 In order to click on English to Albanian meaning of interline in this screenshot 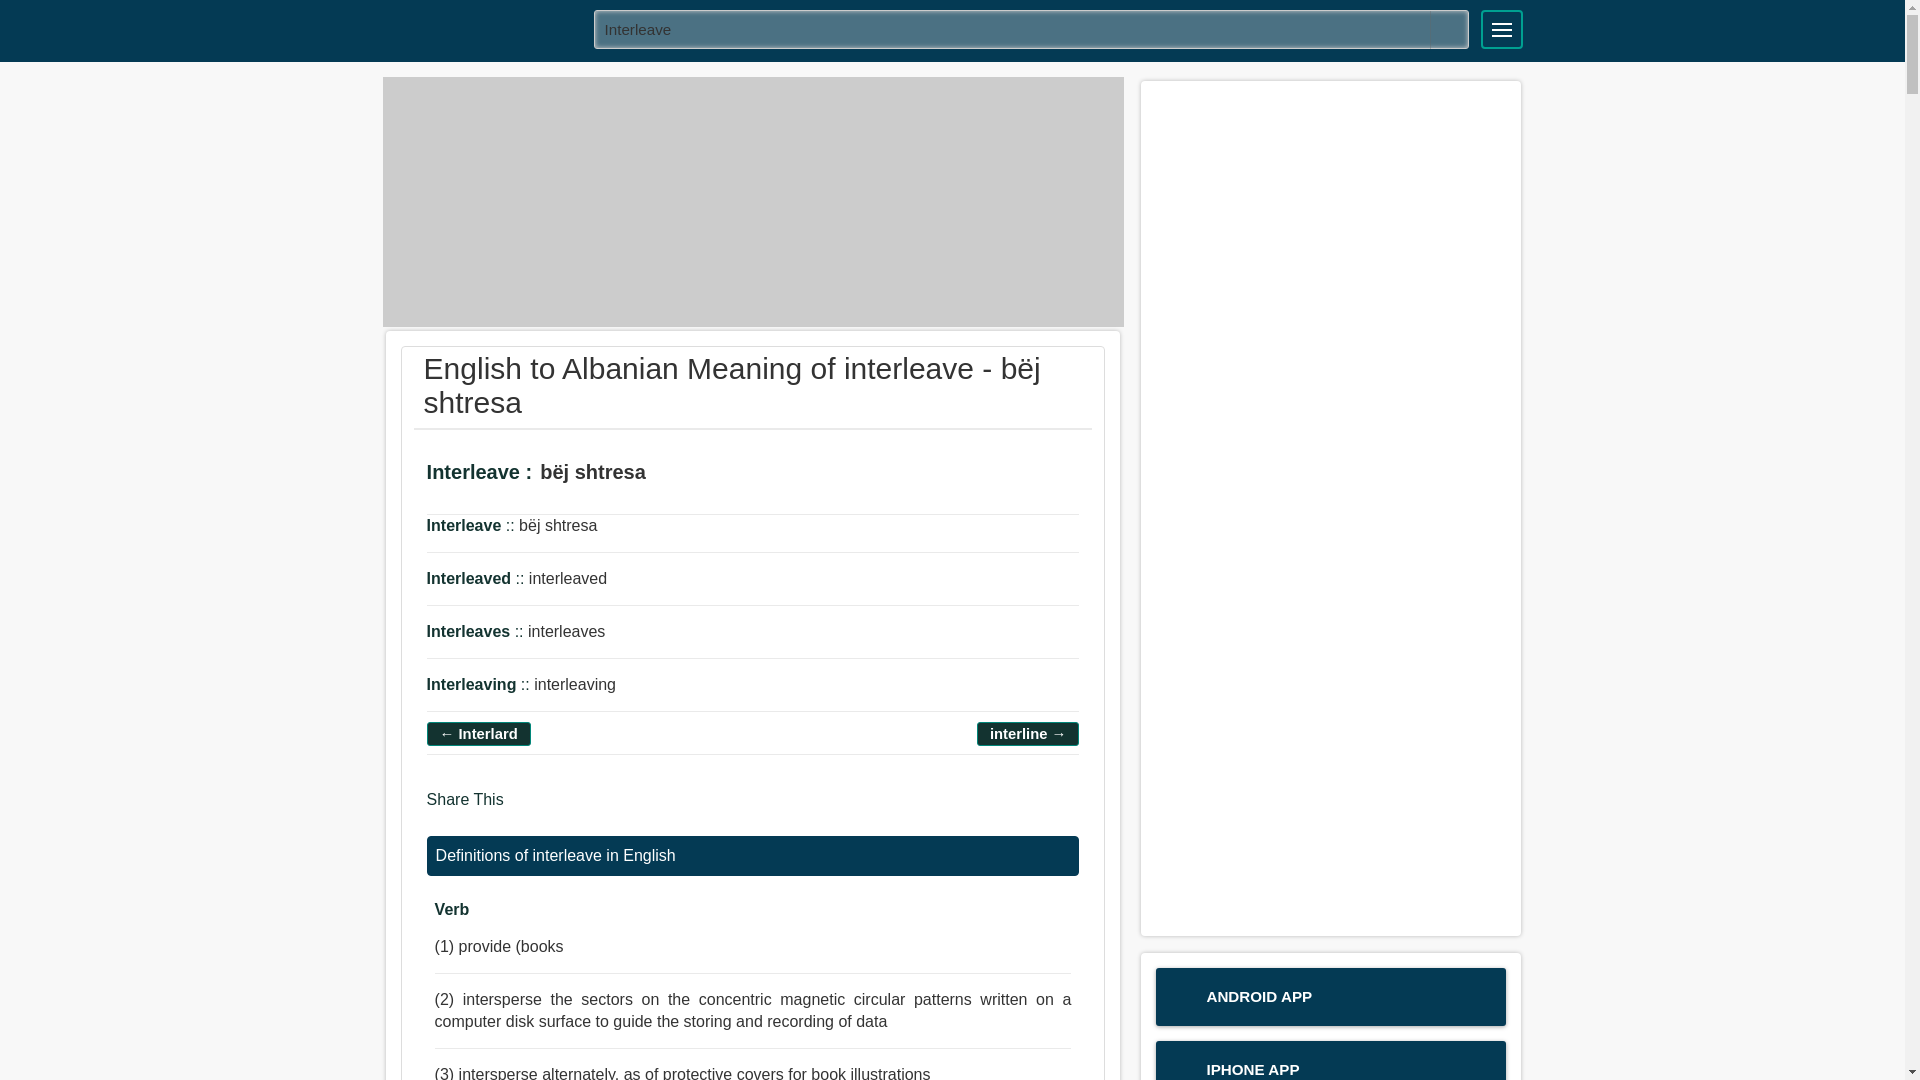, I will do `click(1027, 734)`.